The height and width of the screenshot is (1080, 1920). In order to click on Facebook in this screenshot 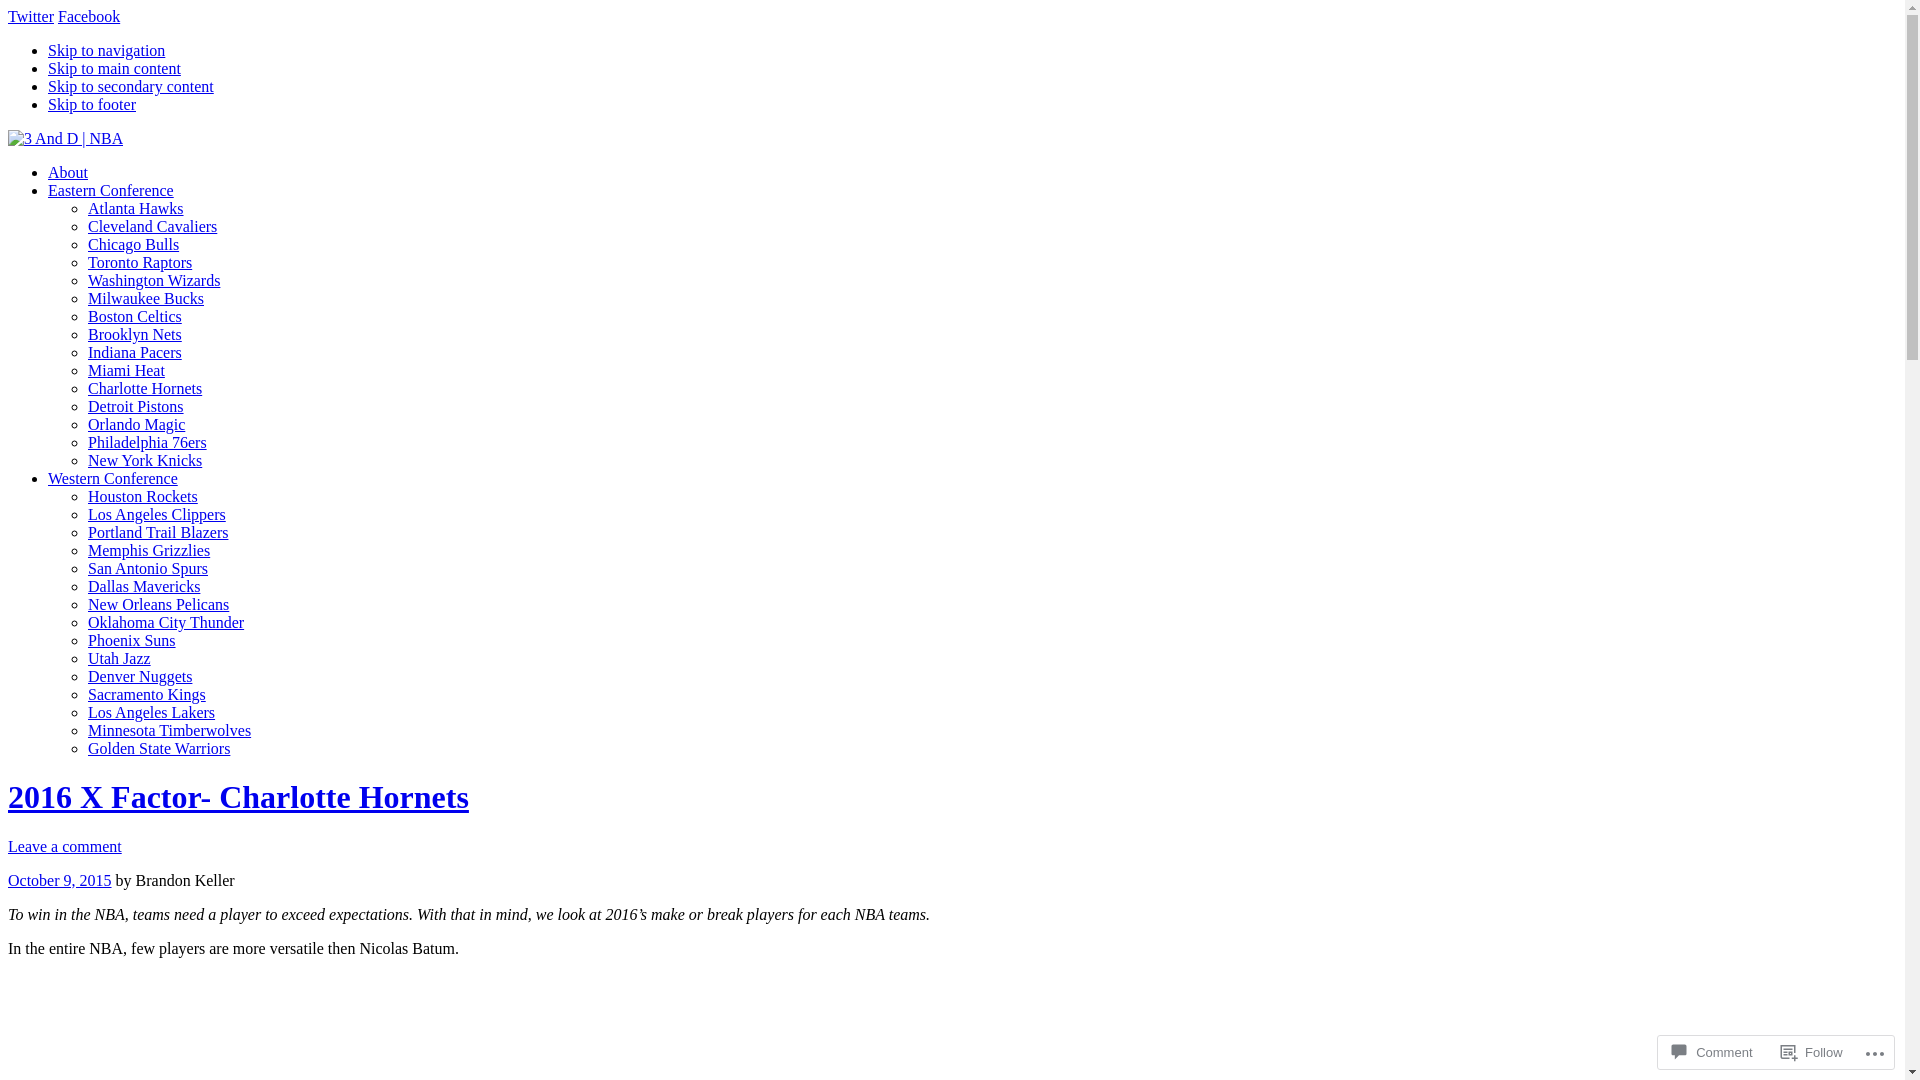, I will do `click(89, 16)`.